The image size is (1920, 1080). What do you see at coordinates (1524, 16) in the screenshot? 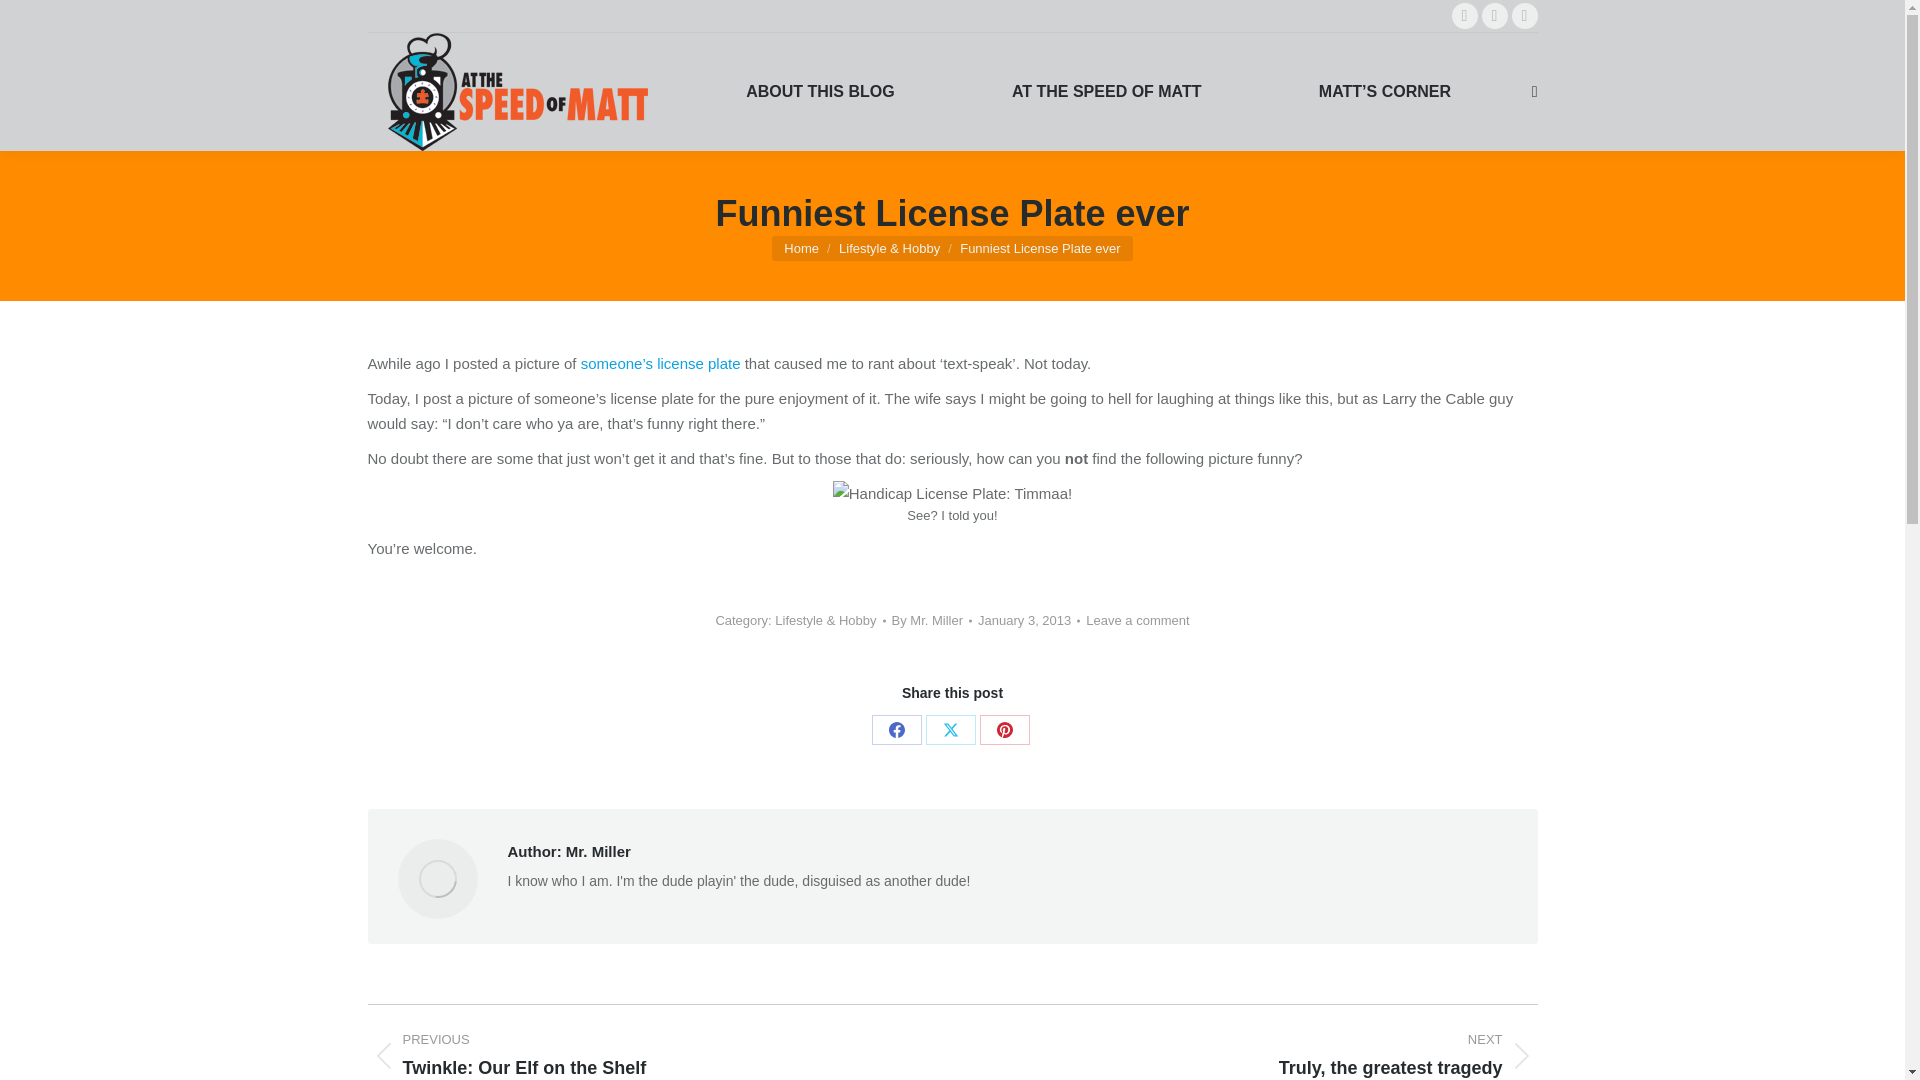
I see `Instagram page opens in new window` at bounding box center [1524, 16].